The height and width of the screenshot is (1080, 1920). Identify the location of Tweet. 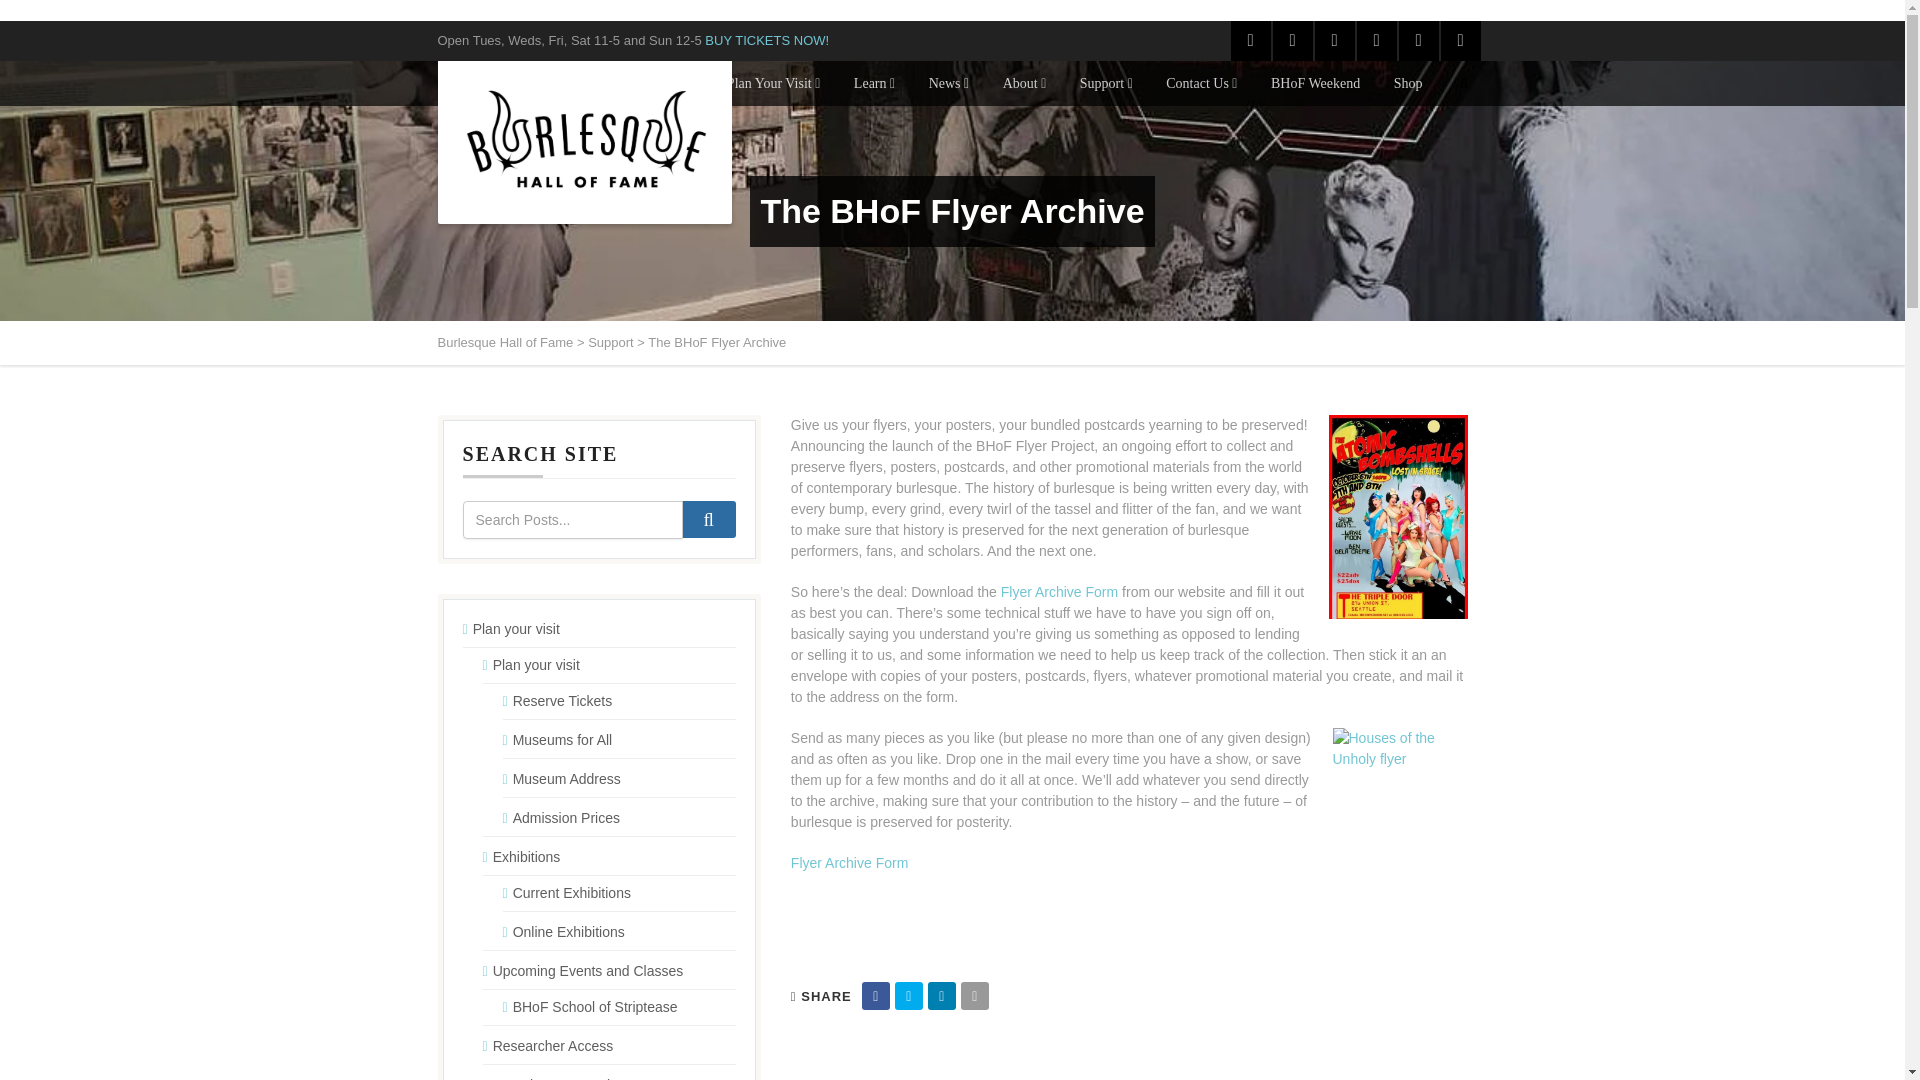
(908, 995).